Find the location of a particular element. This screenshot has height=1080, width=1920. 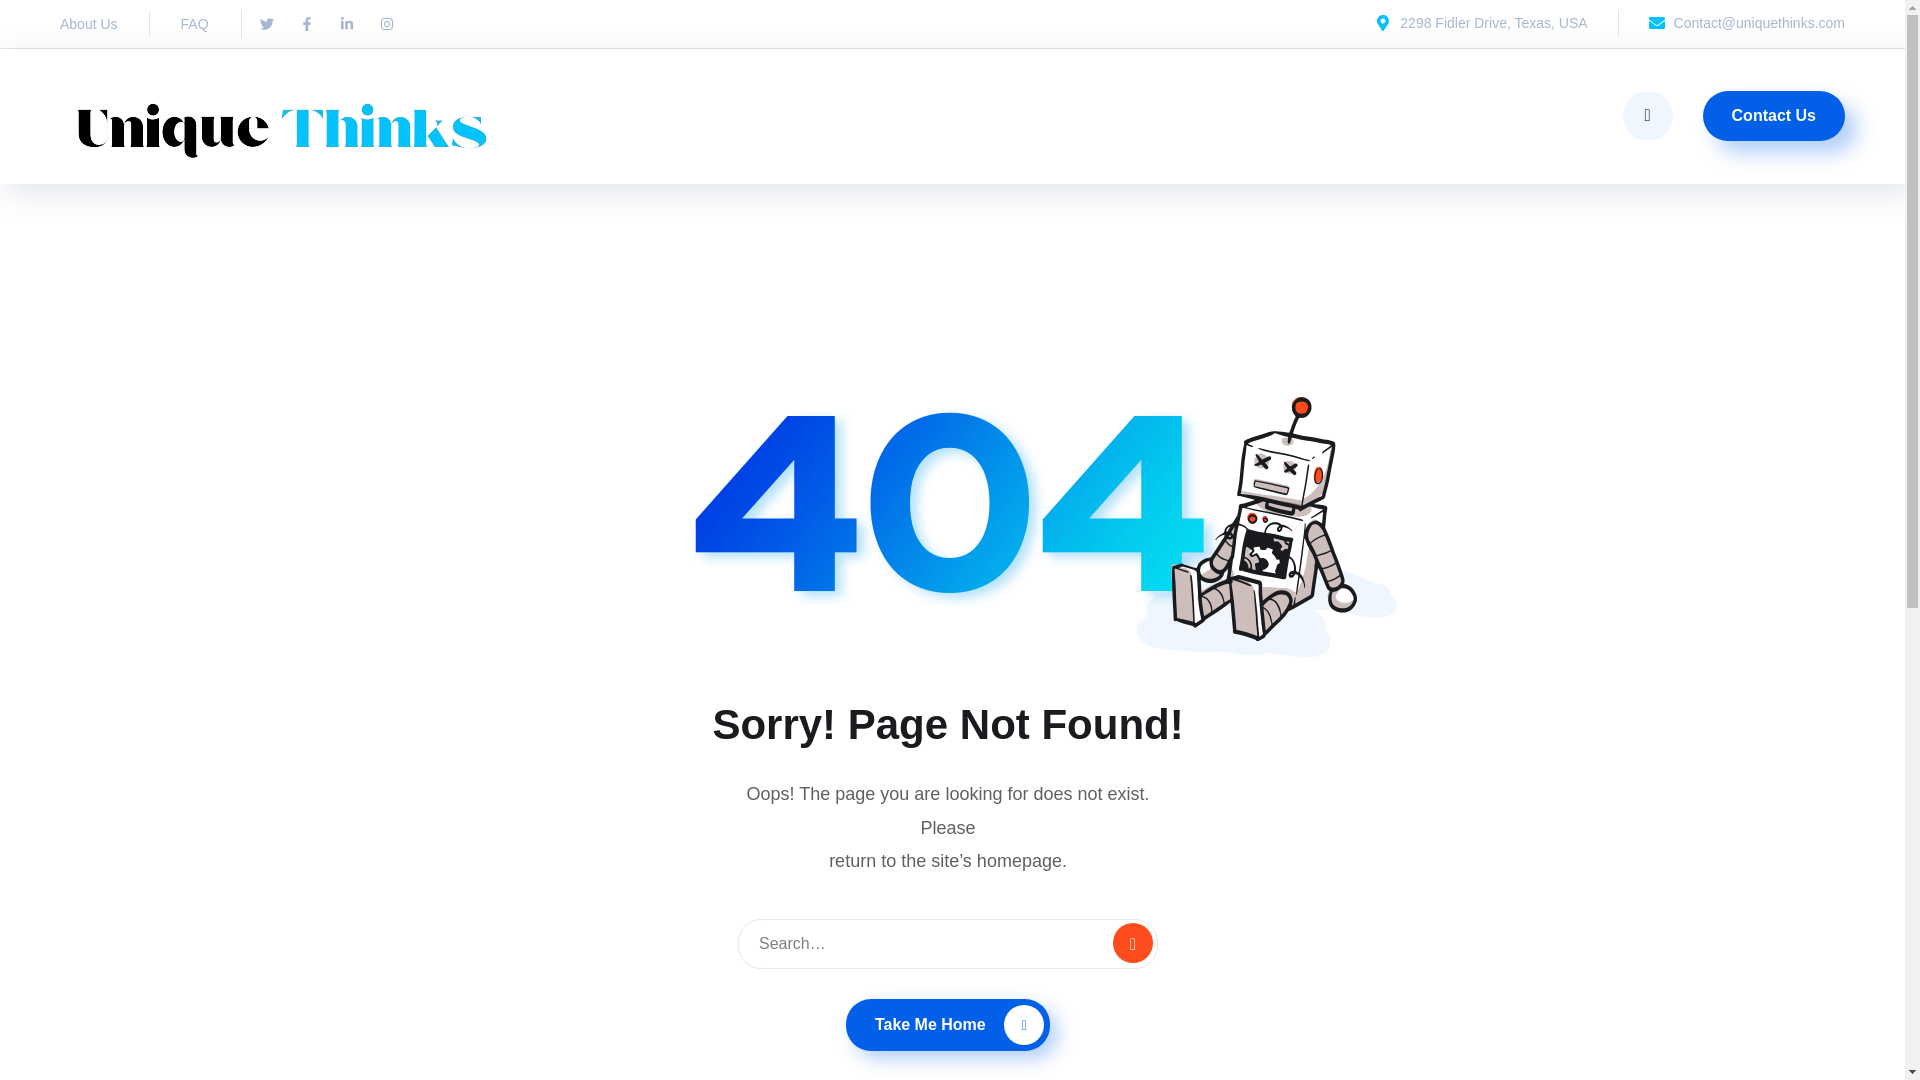

About Us is located at coordinates (88, 23).